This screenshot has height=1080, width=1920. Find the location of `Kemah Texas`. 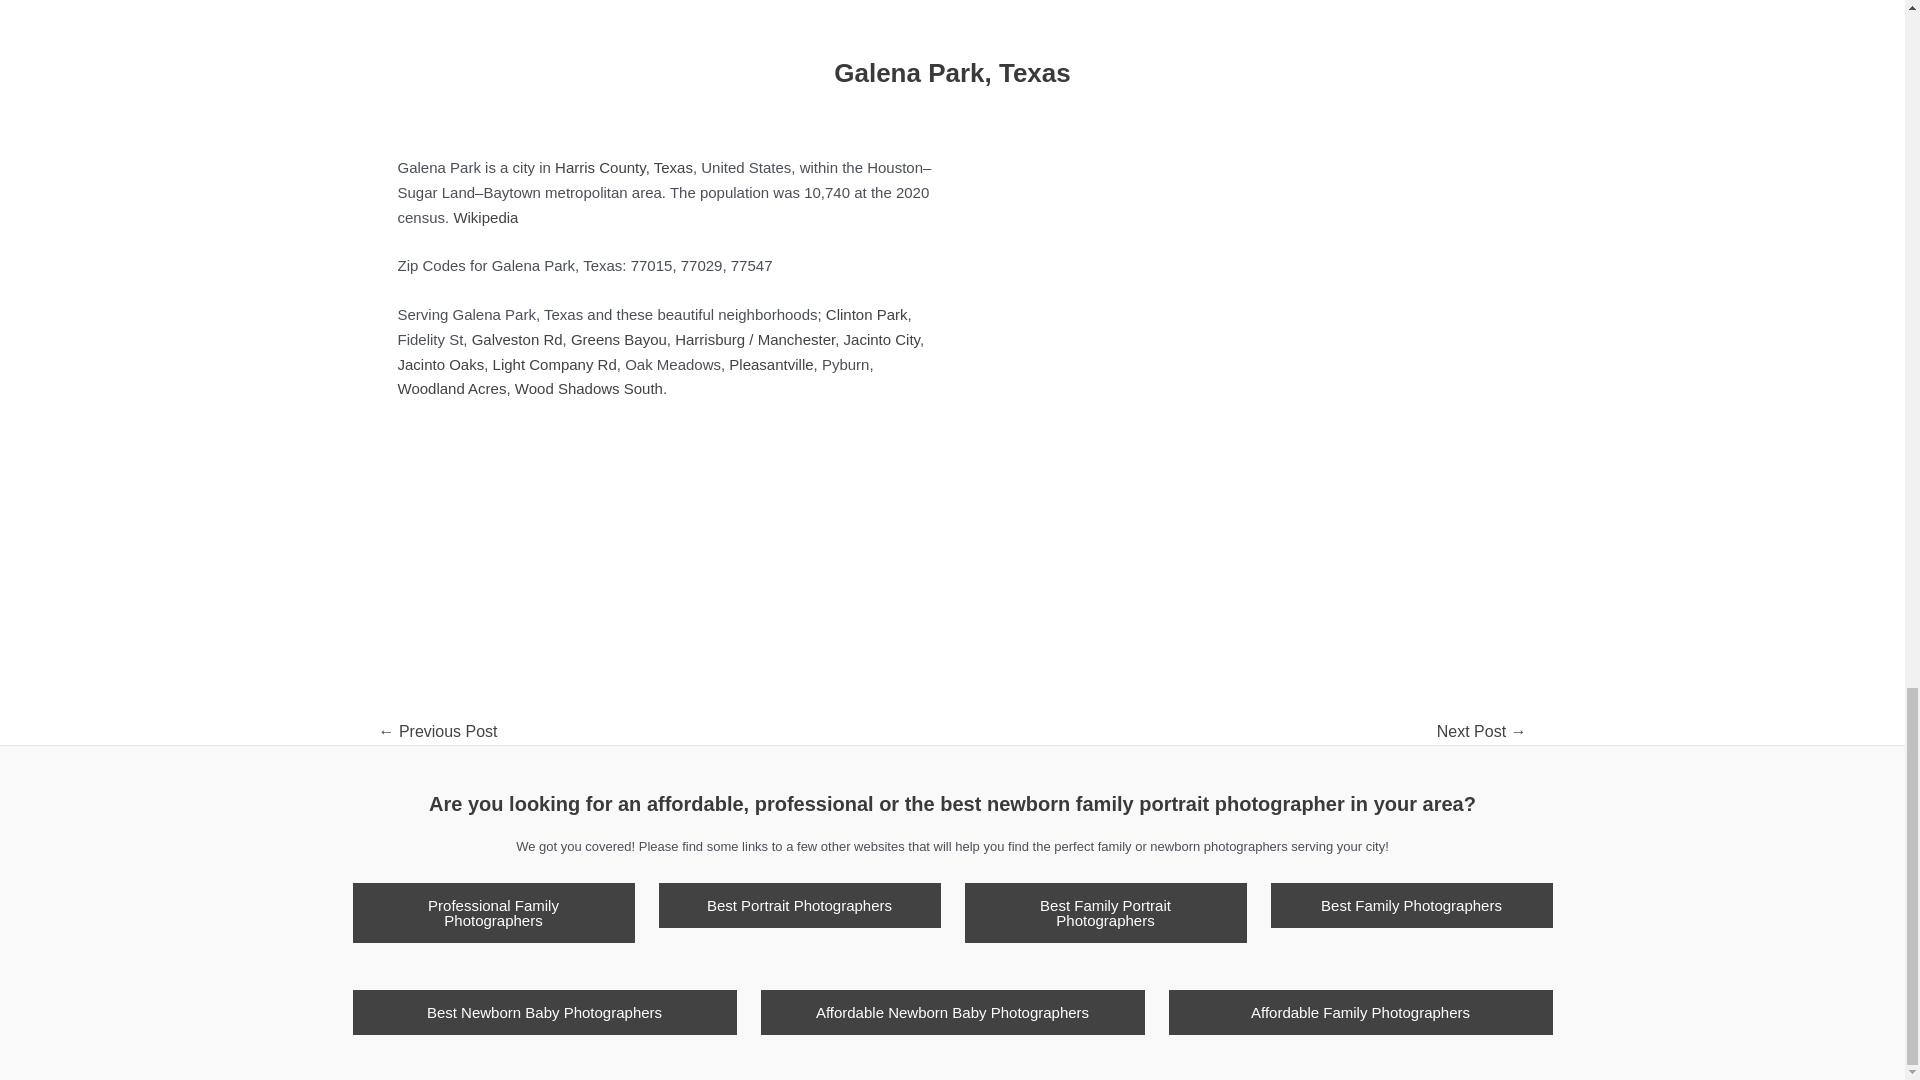

Kemah Texas is located at coordinates (436, 731).